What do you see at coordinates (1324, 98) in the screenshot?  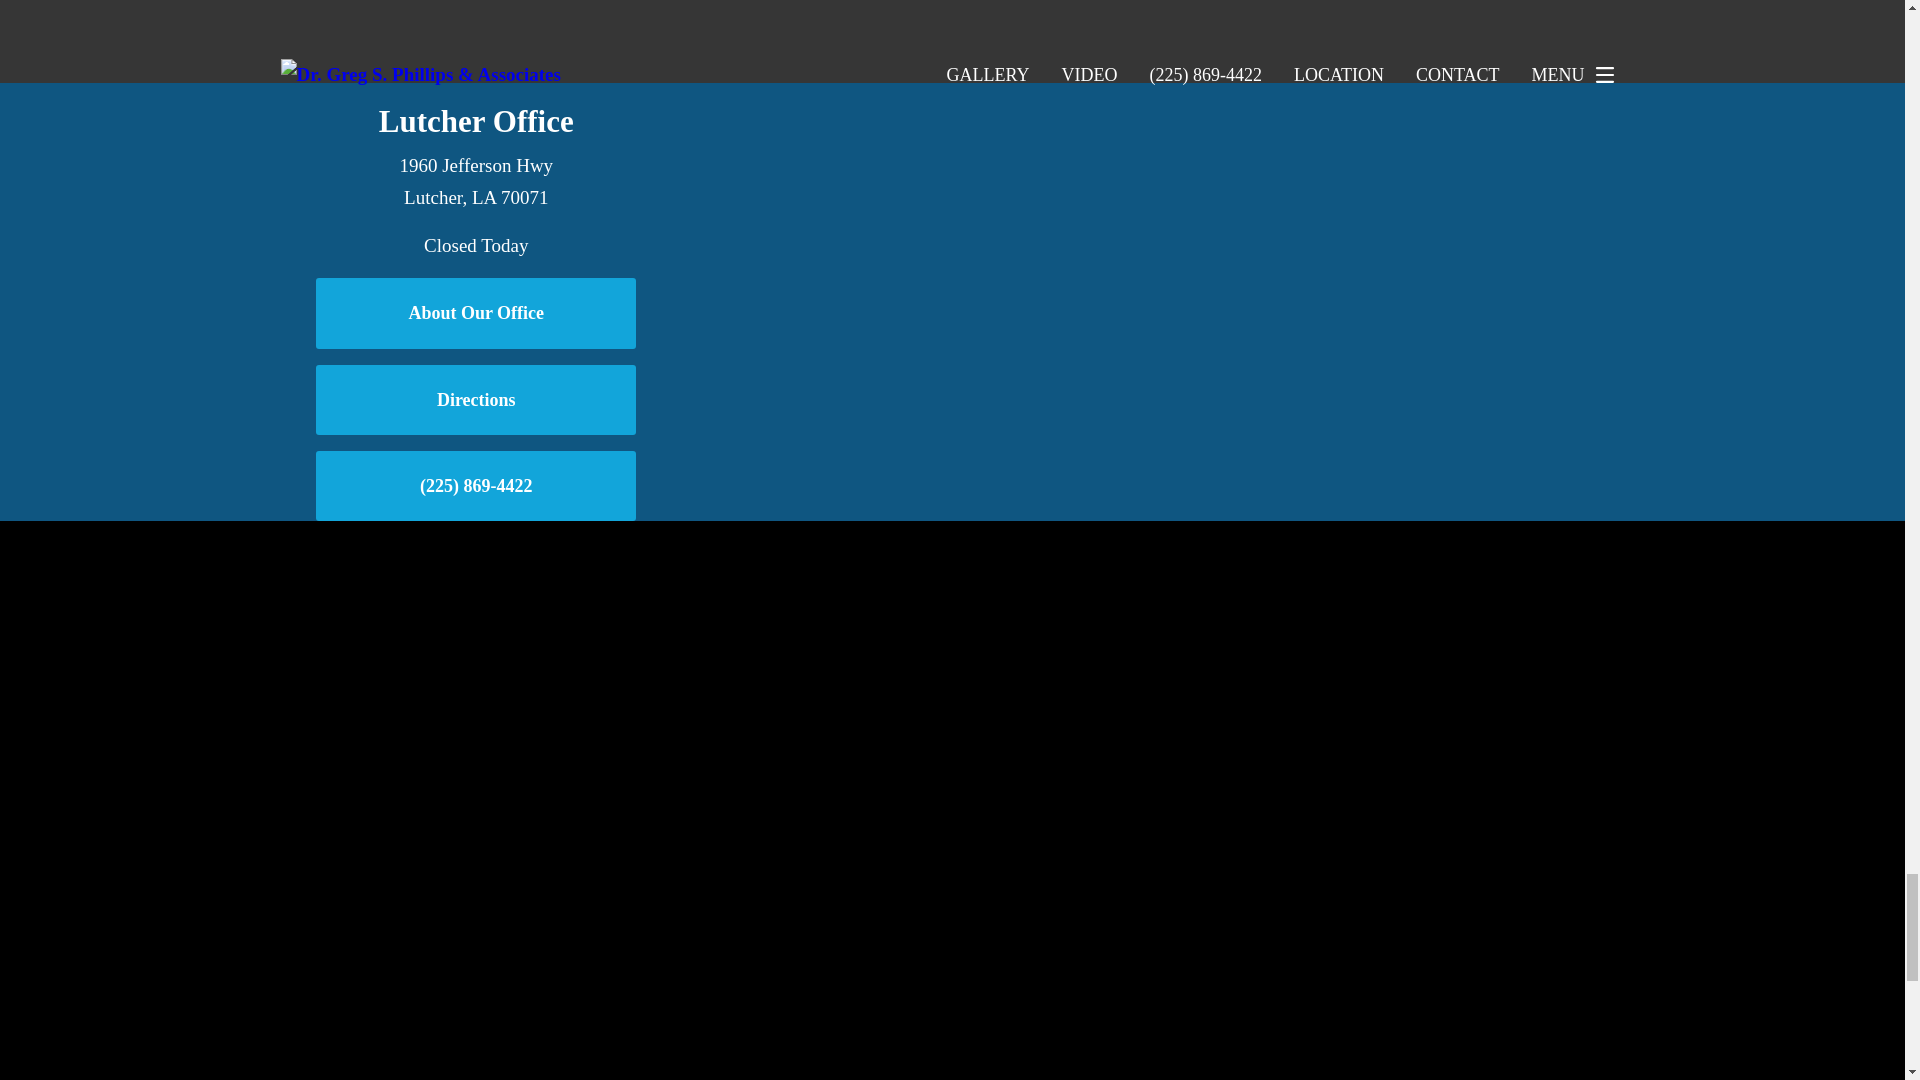 I see `Locations` at bounding box center [1324, 98].